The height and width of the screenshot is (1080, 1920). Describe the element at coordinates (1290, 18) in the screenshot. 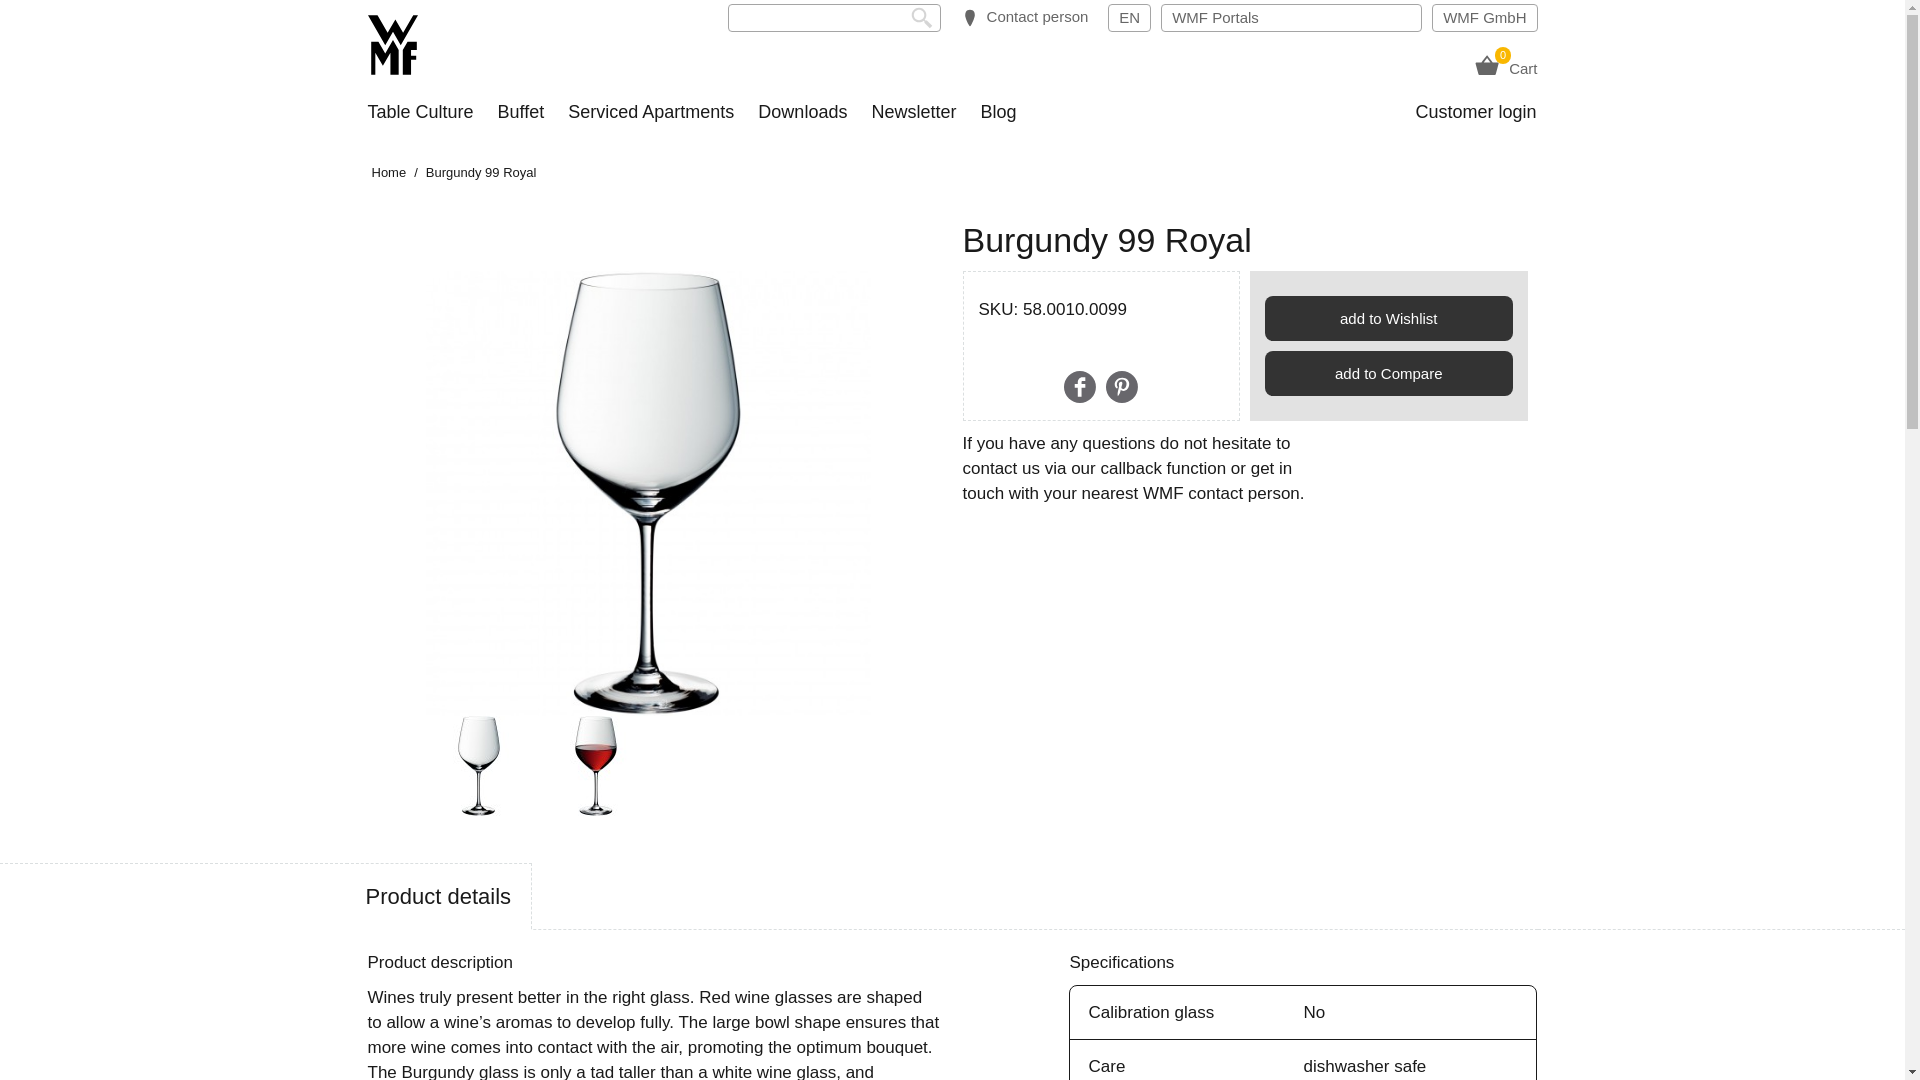

I see `WMF Portals` at that location.